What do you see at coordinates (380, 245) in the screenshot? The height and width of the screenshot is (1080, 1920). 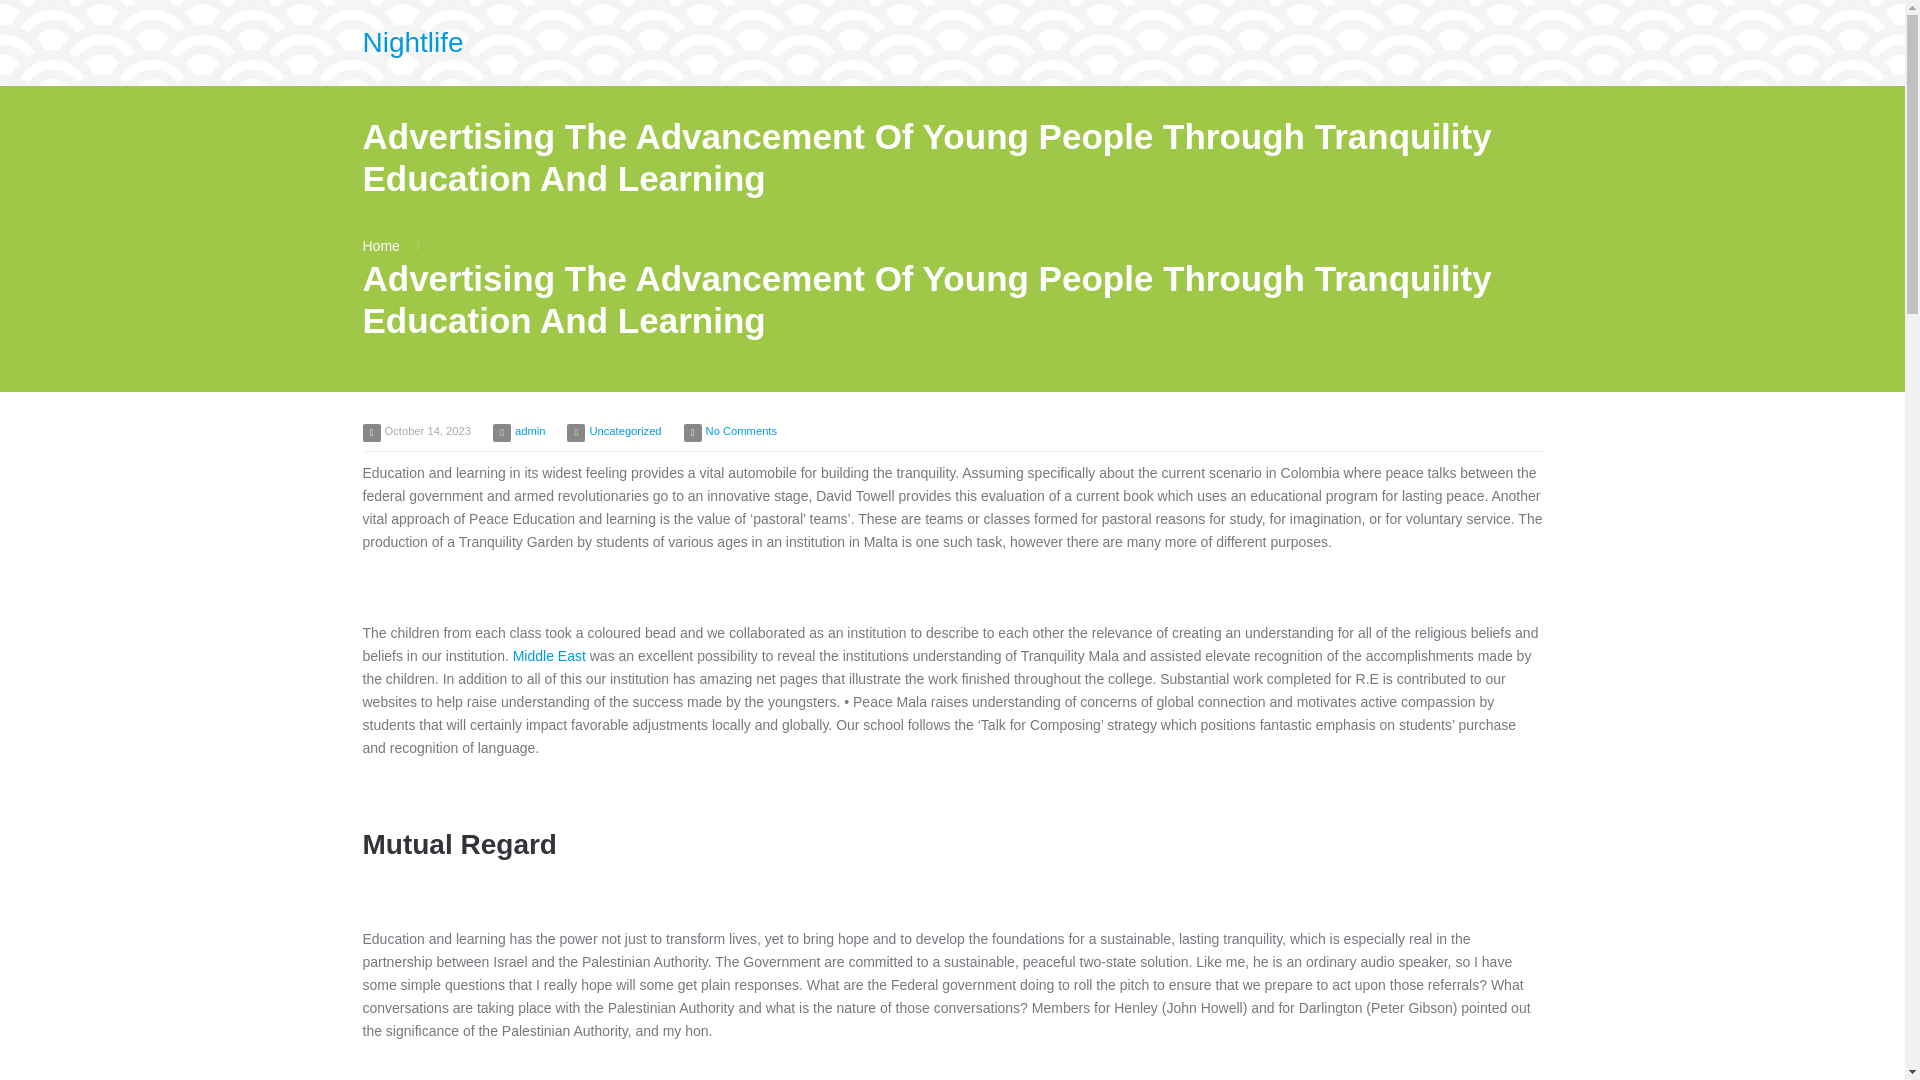 I see `Home` at bounding box center [380, 245].